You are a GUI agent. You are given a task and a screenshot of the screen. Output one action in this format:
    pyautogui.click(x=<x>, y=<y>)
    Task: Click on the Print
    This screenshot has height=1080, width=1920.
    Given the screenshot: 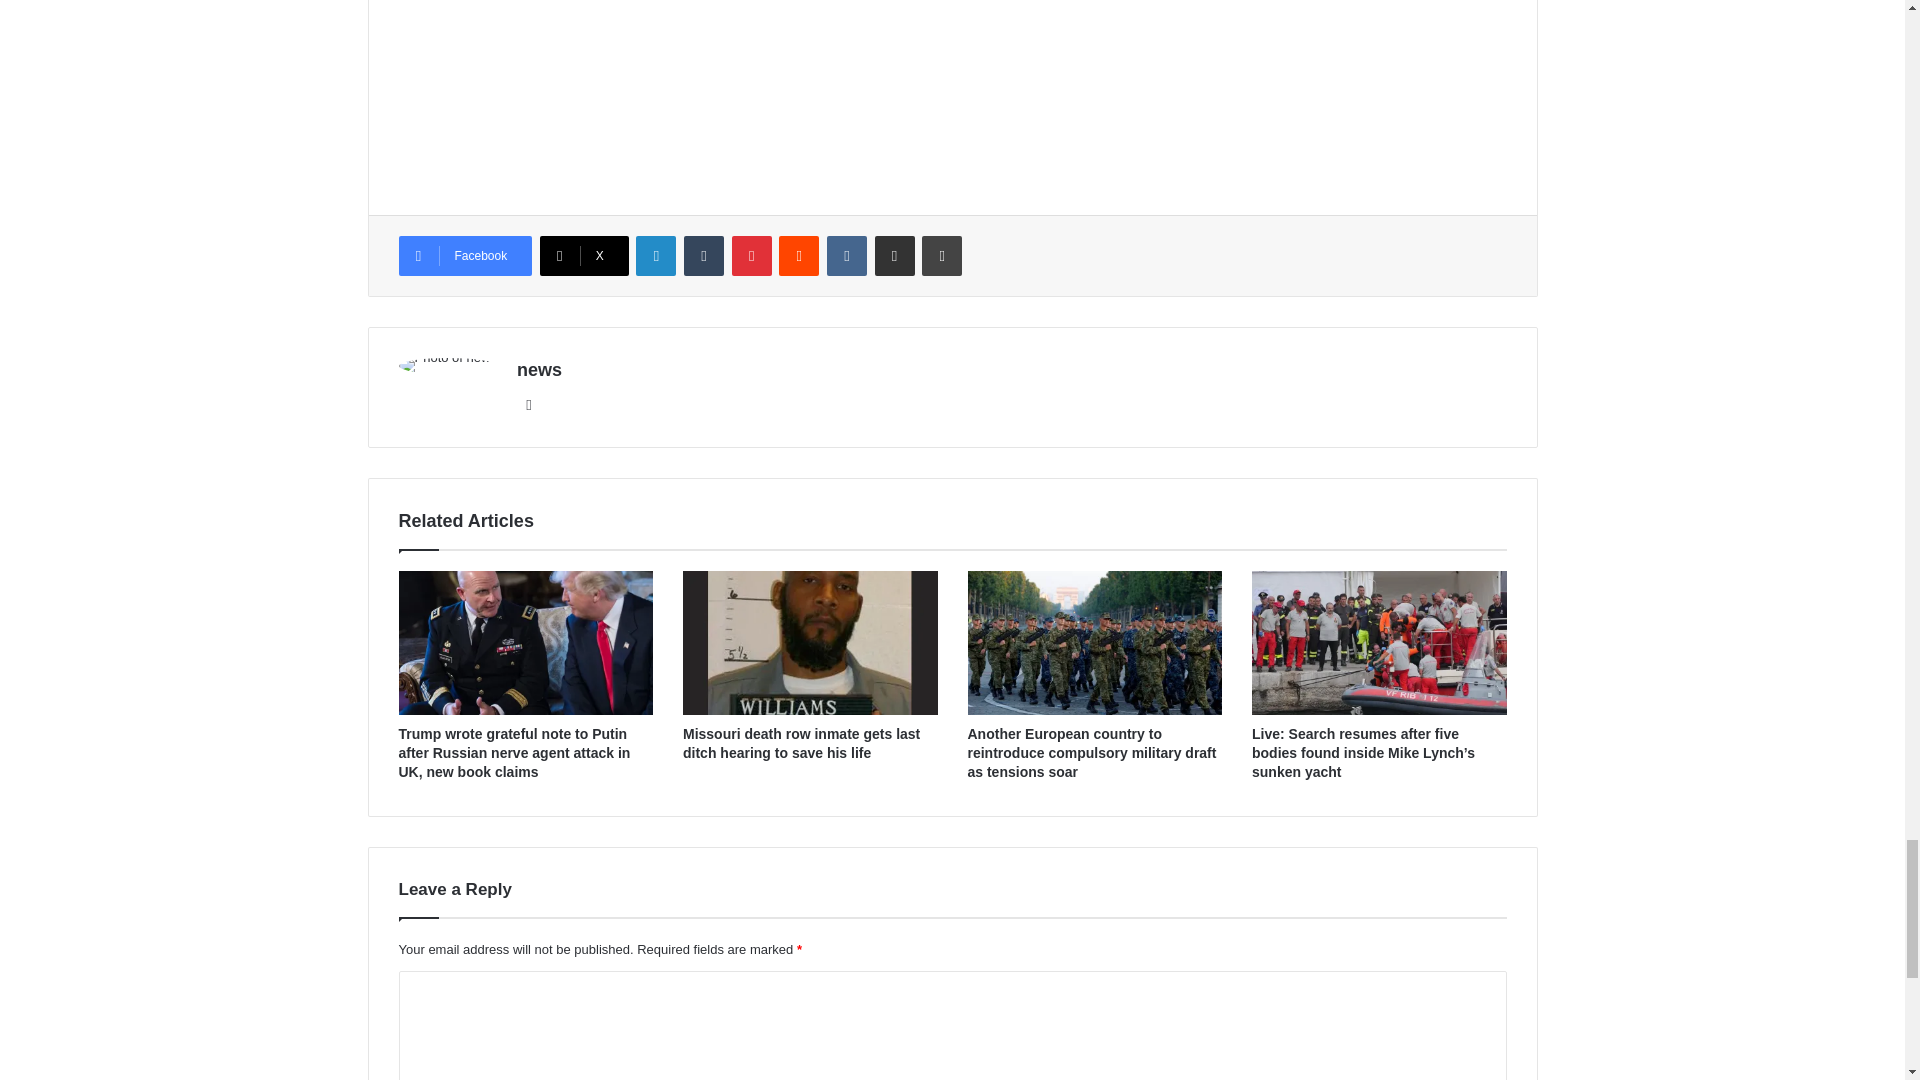 What is the action you would take?
    pyautogui.click(x=941, y=256)
    